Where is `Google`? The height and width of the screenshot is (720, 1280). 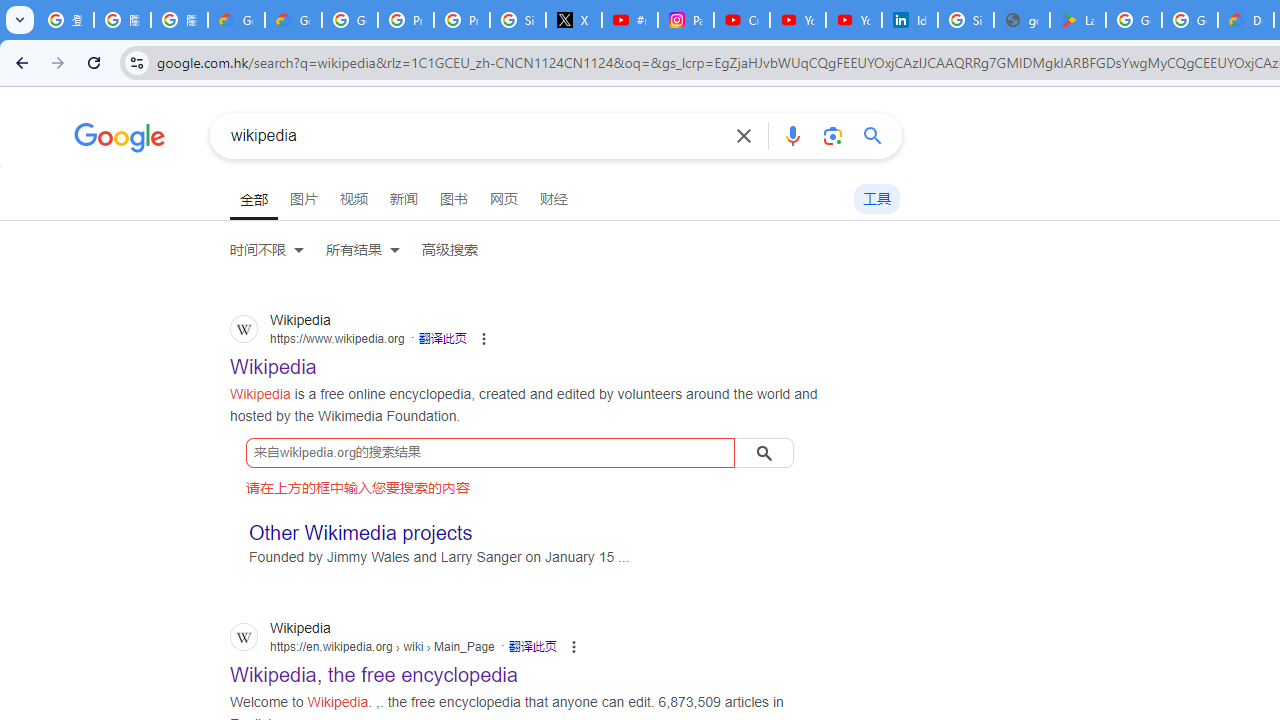
Google is located at coordinates (120, 140).